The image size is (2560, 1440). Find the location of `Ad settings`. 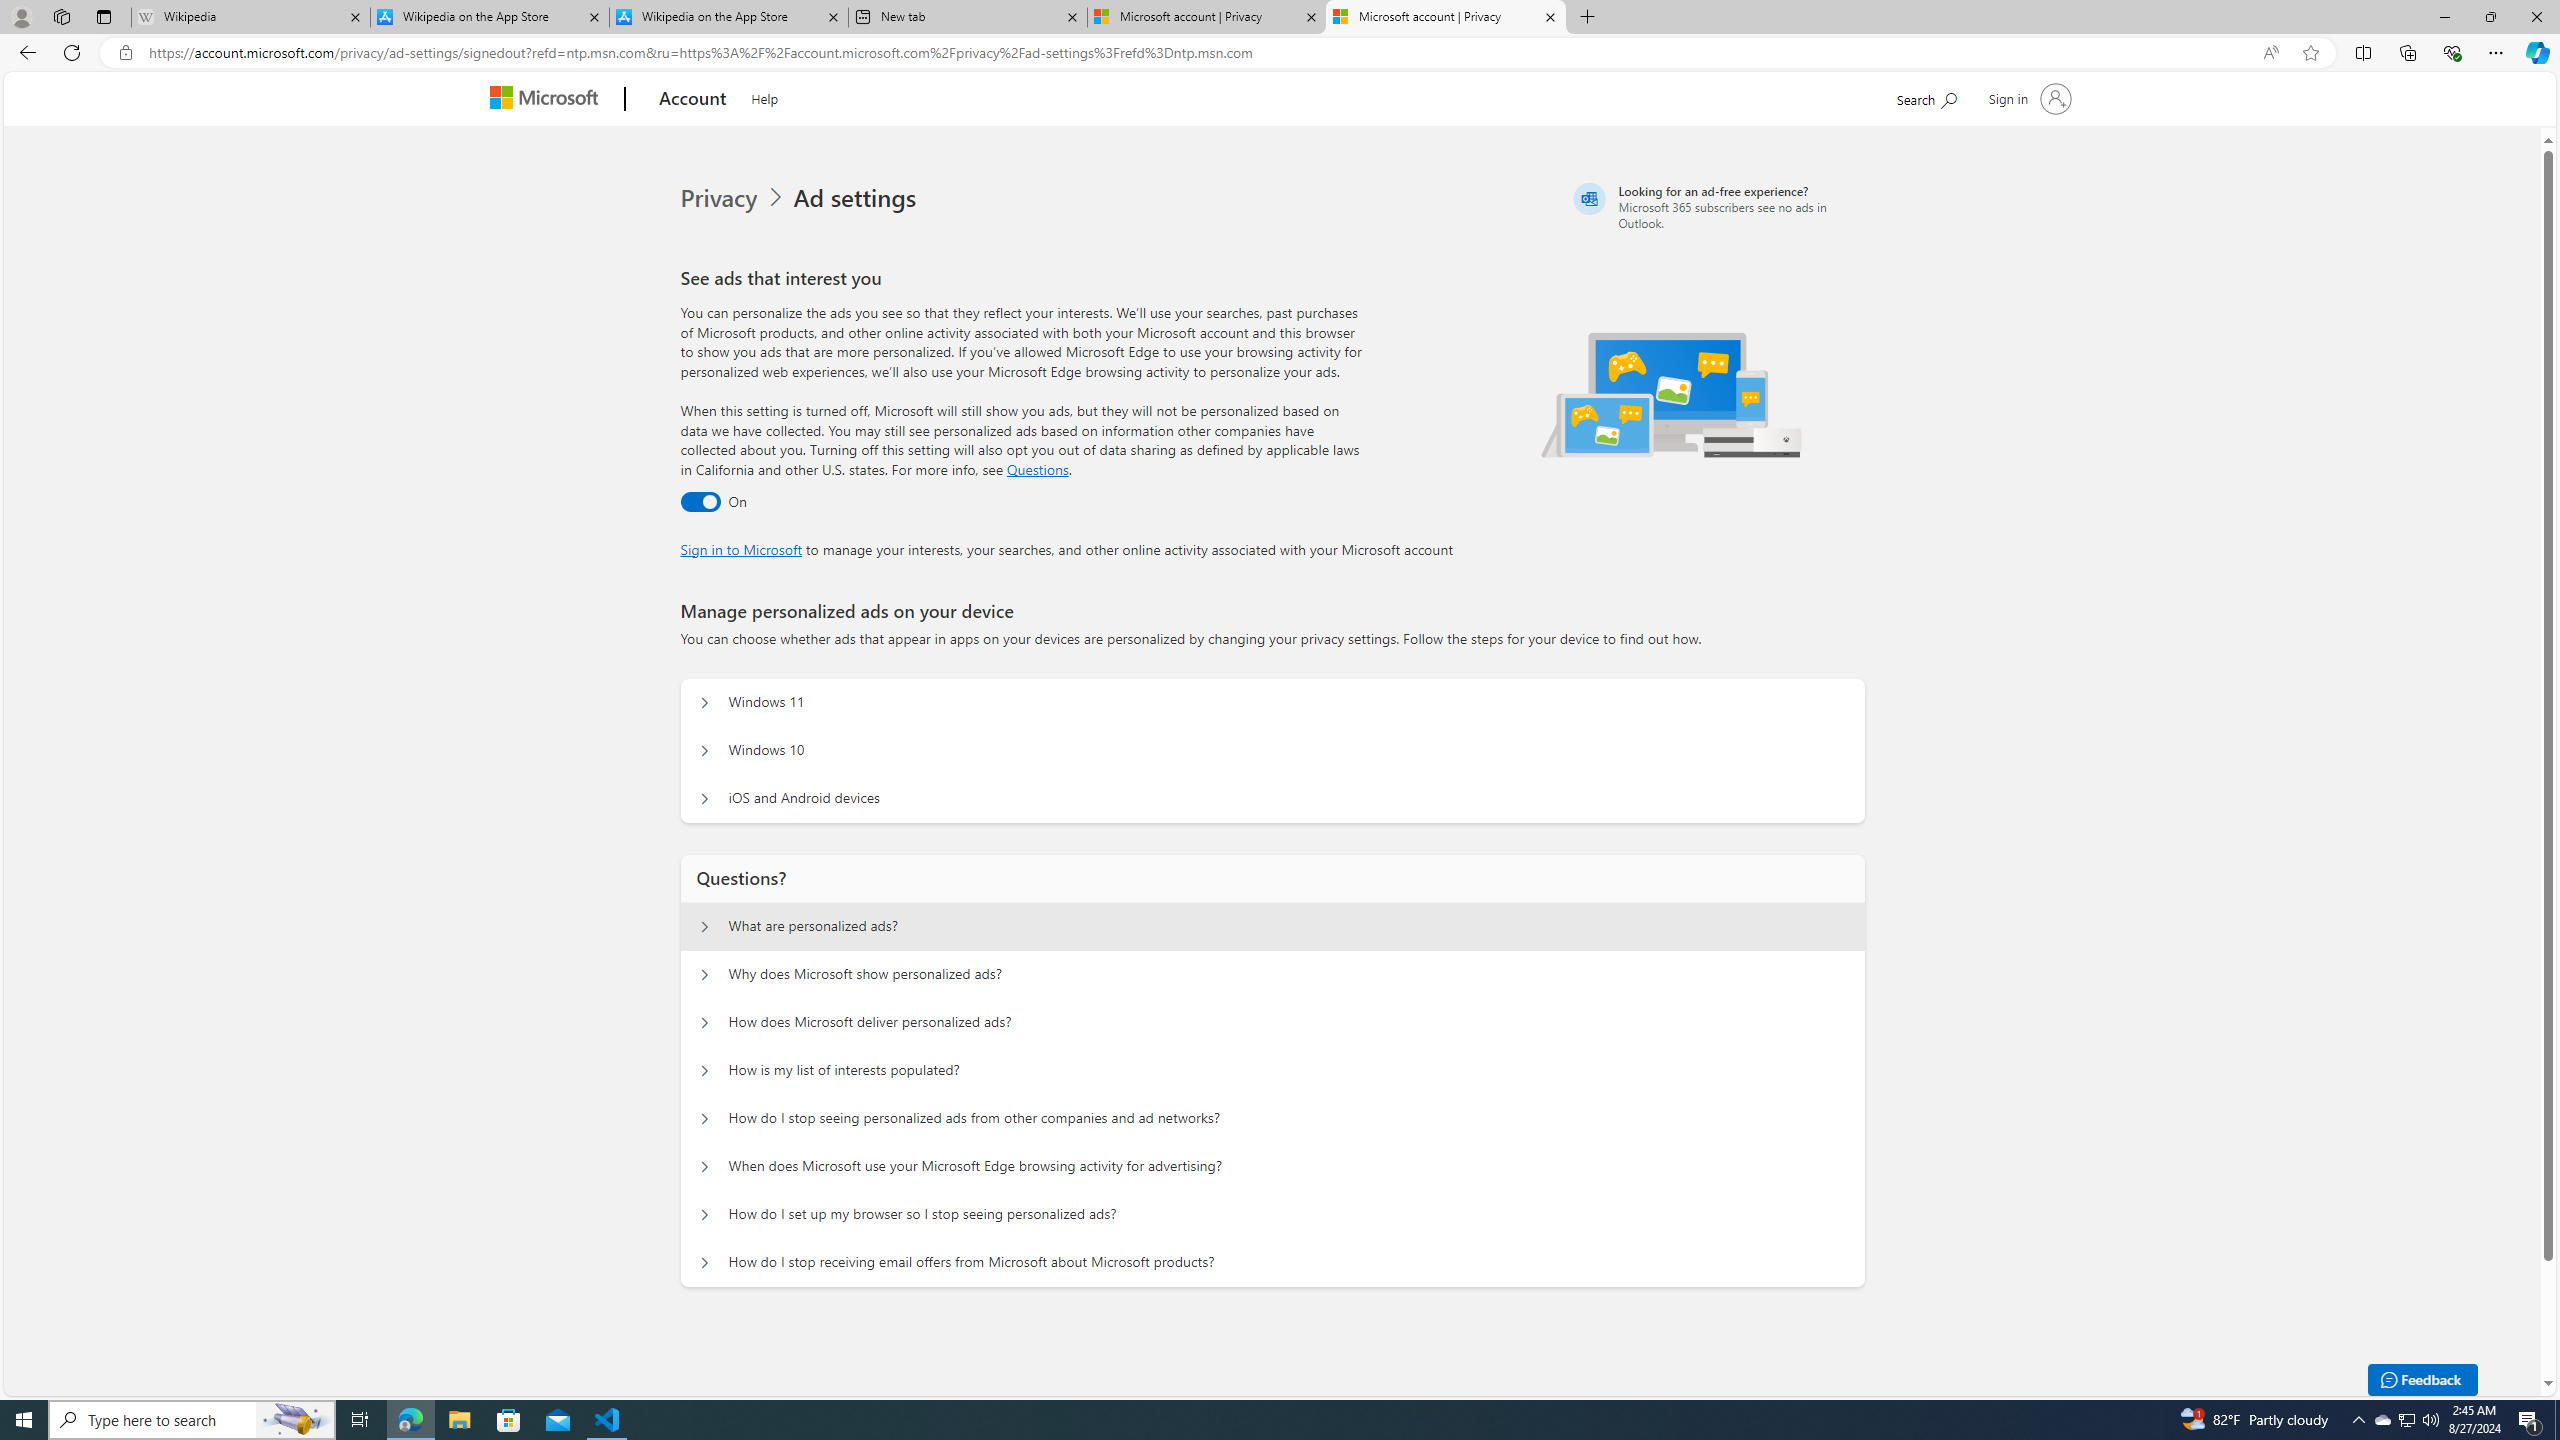

Ad settings is located at coordinates (858, 198).